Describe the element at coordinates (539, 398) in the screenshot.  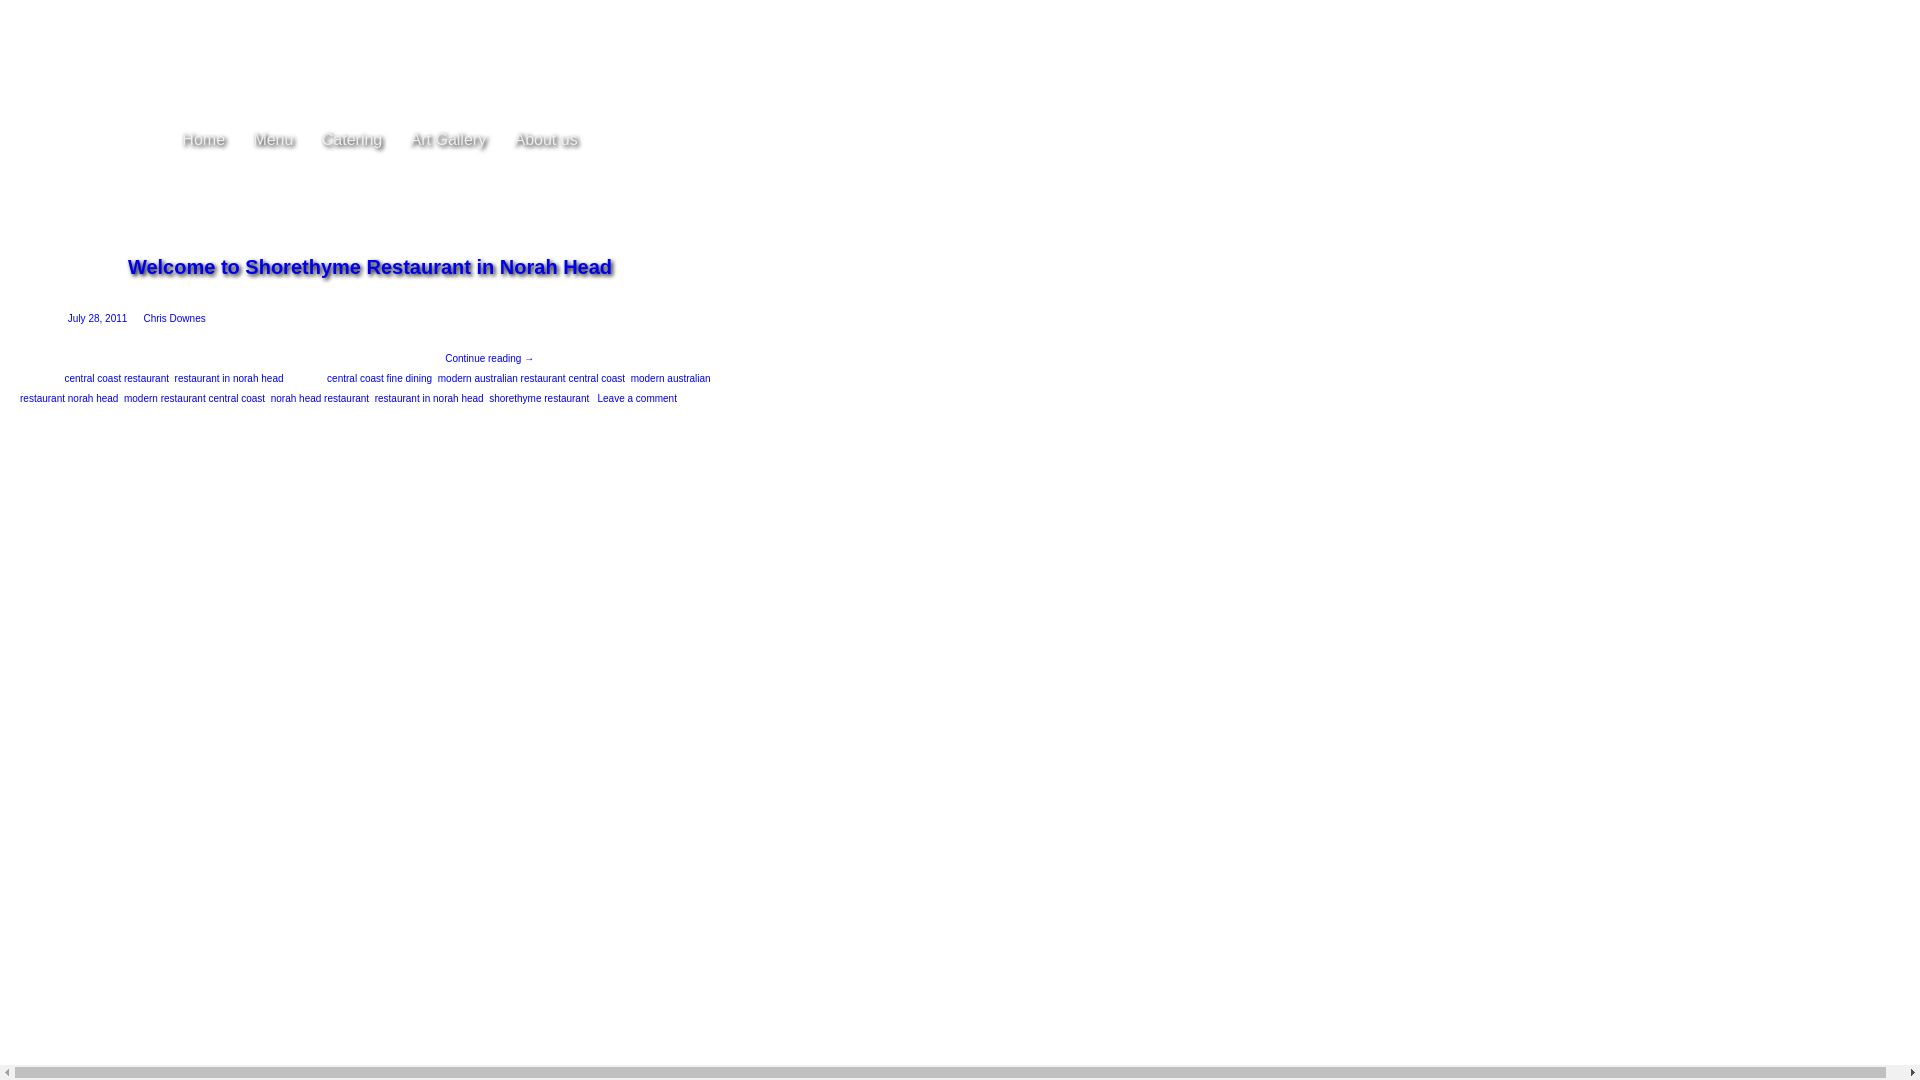
I see `shorethyme restaurant` at that location.